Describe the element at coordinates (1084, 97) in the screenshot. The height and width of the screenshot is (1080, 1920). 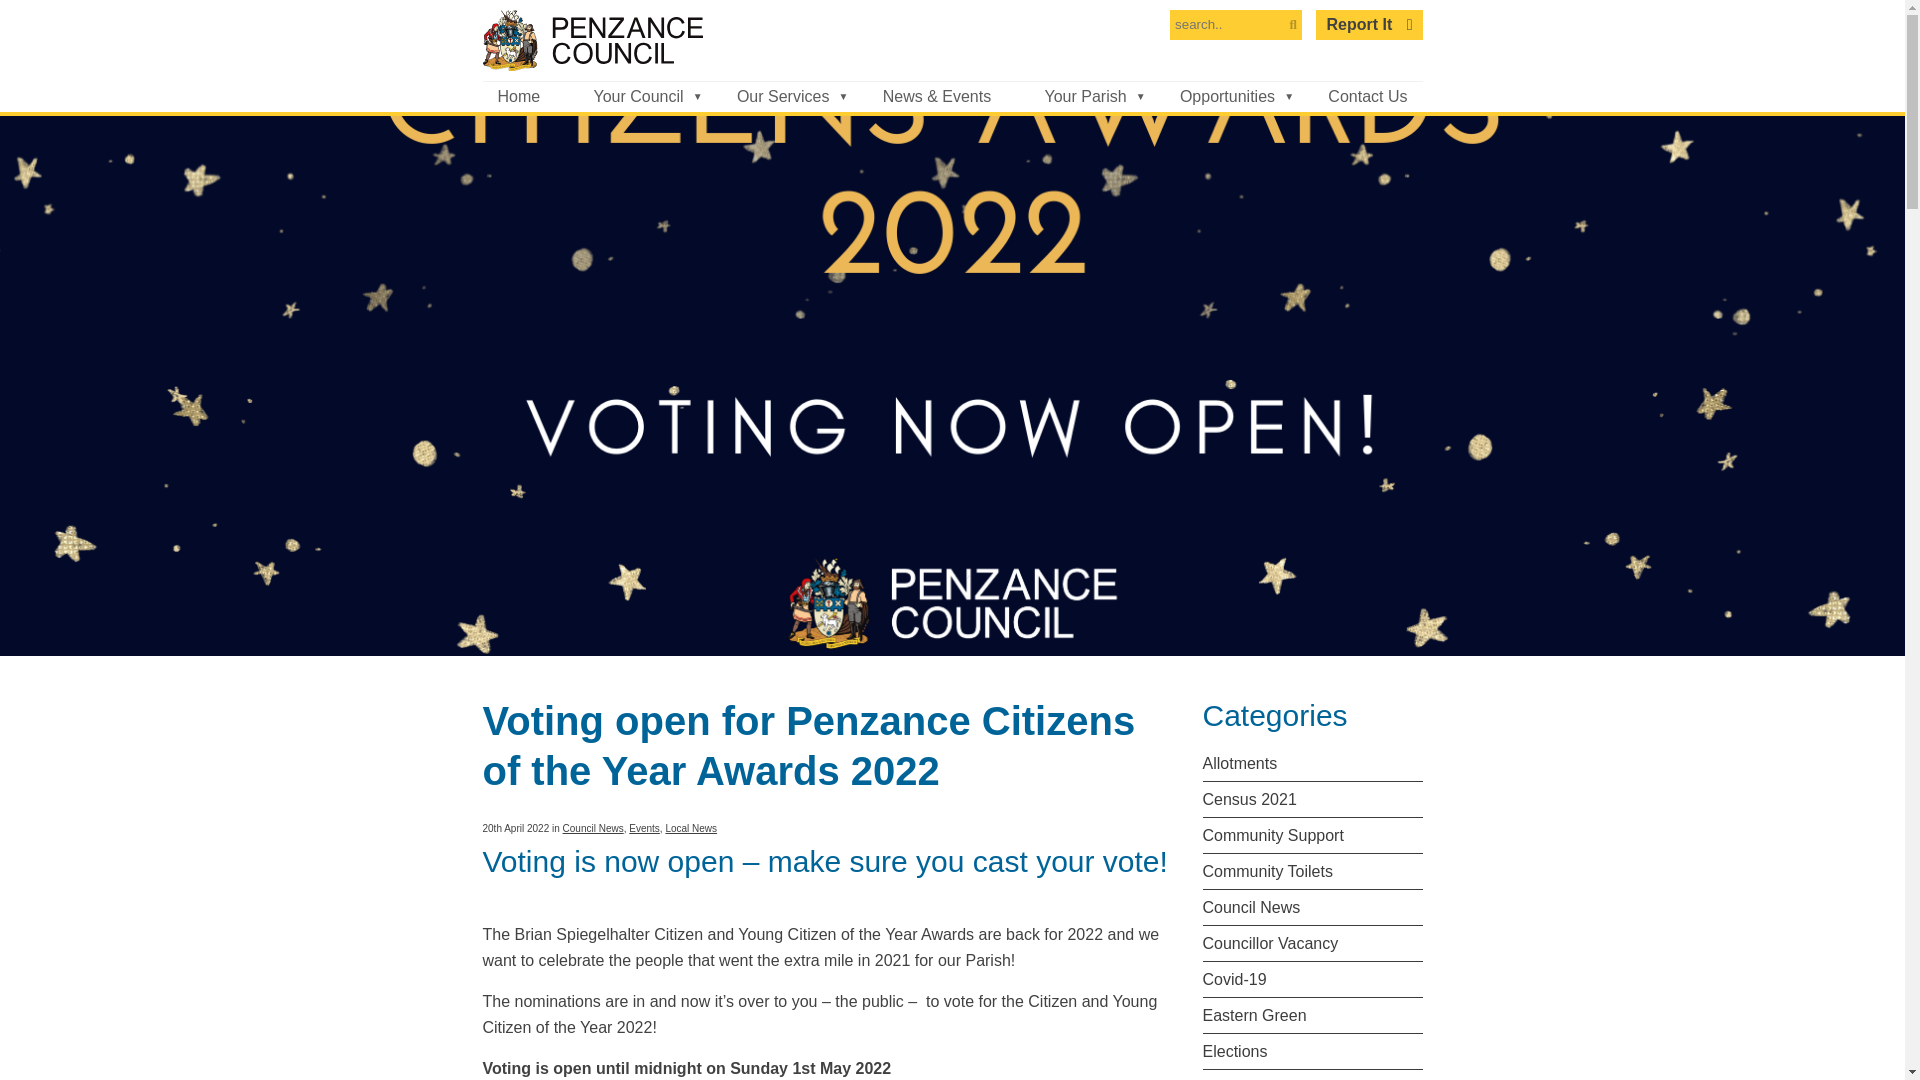
I see `Your Parish` at that location.